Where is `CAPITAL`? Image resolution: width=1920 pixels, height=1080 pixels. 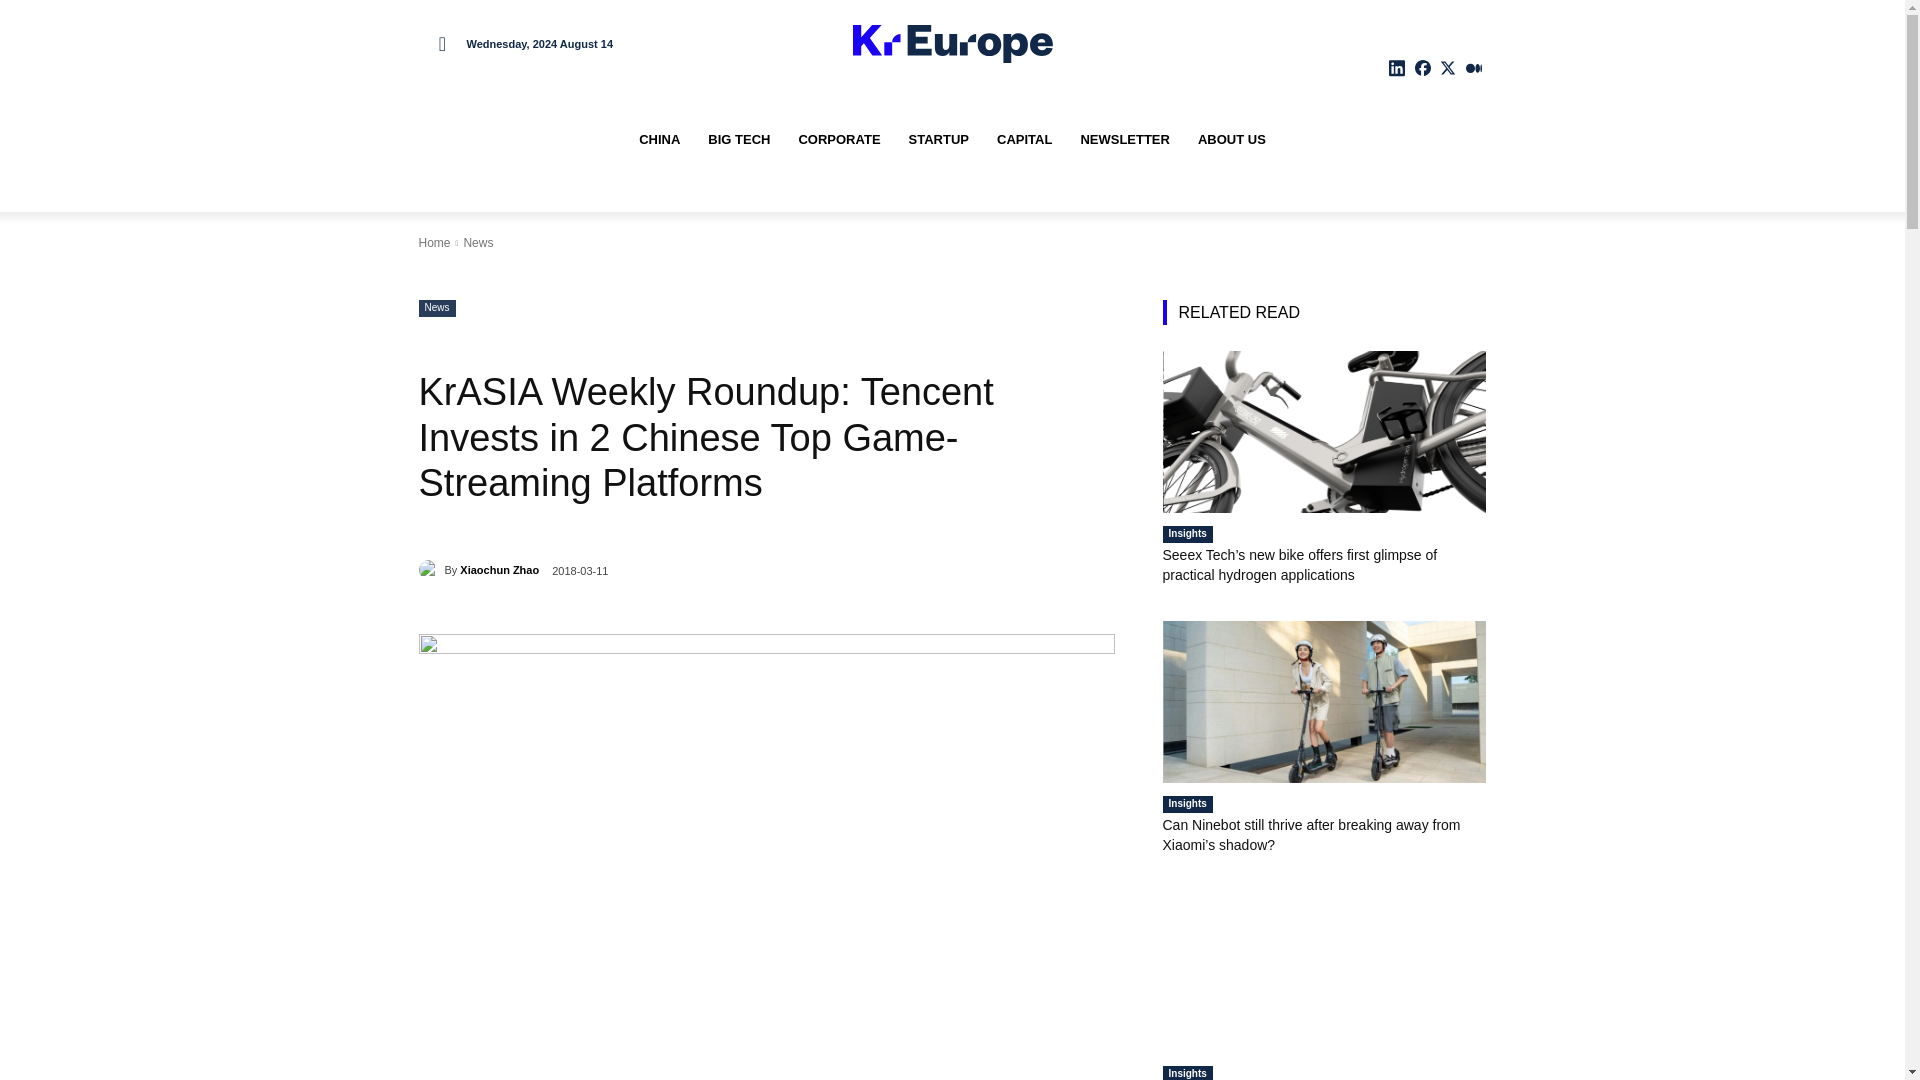 CAPITAL is located at coordinates (1024, 140).